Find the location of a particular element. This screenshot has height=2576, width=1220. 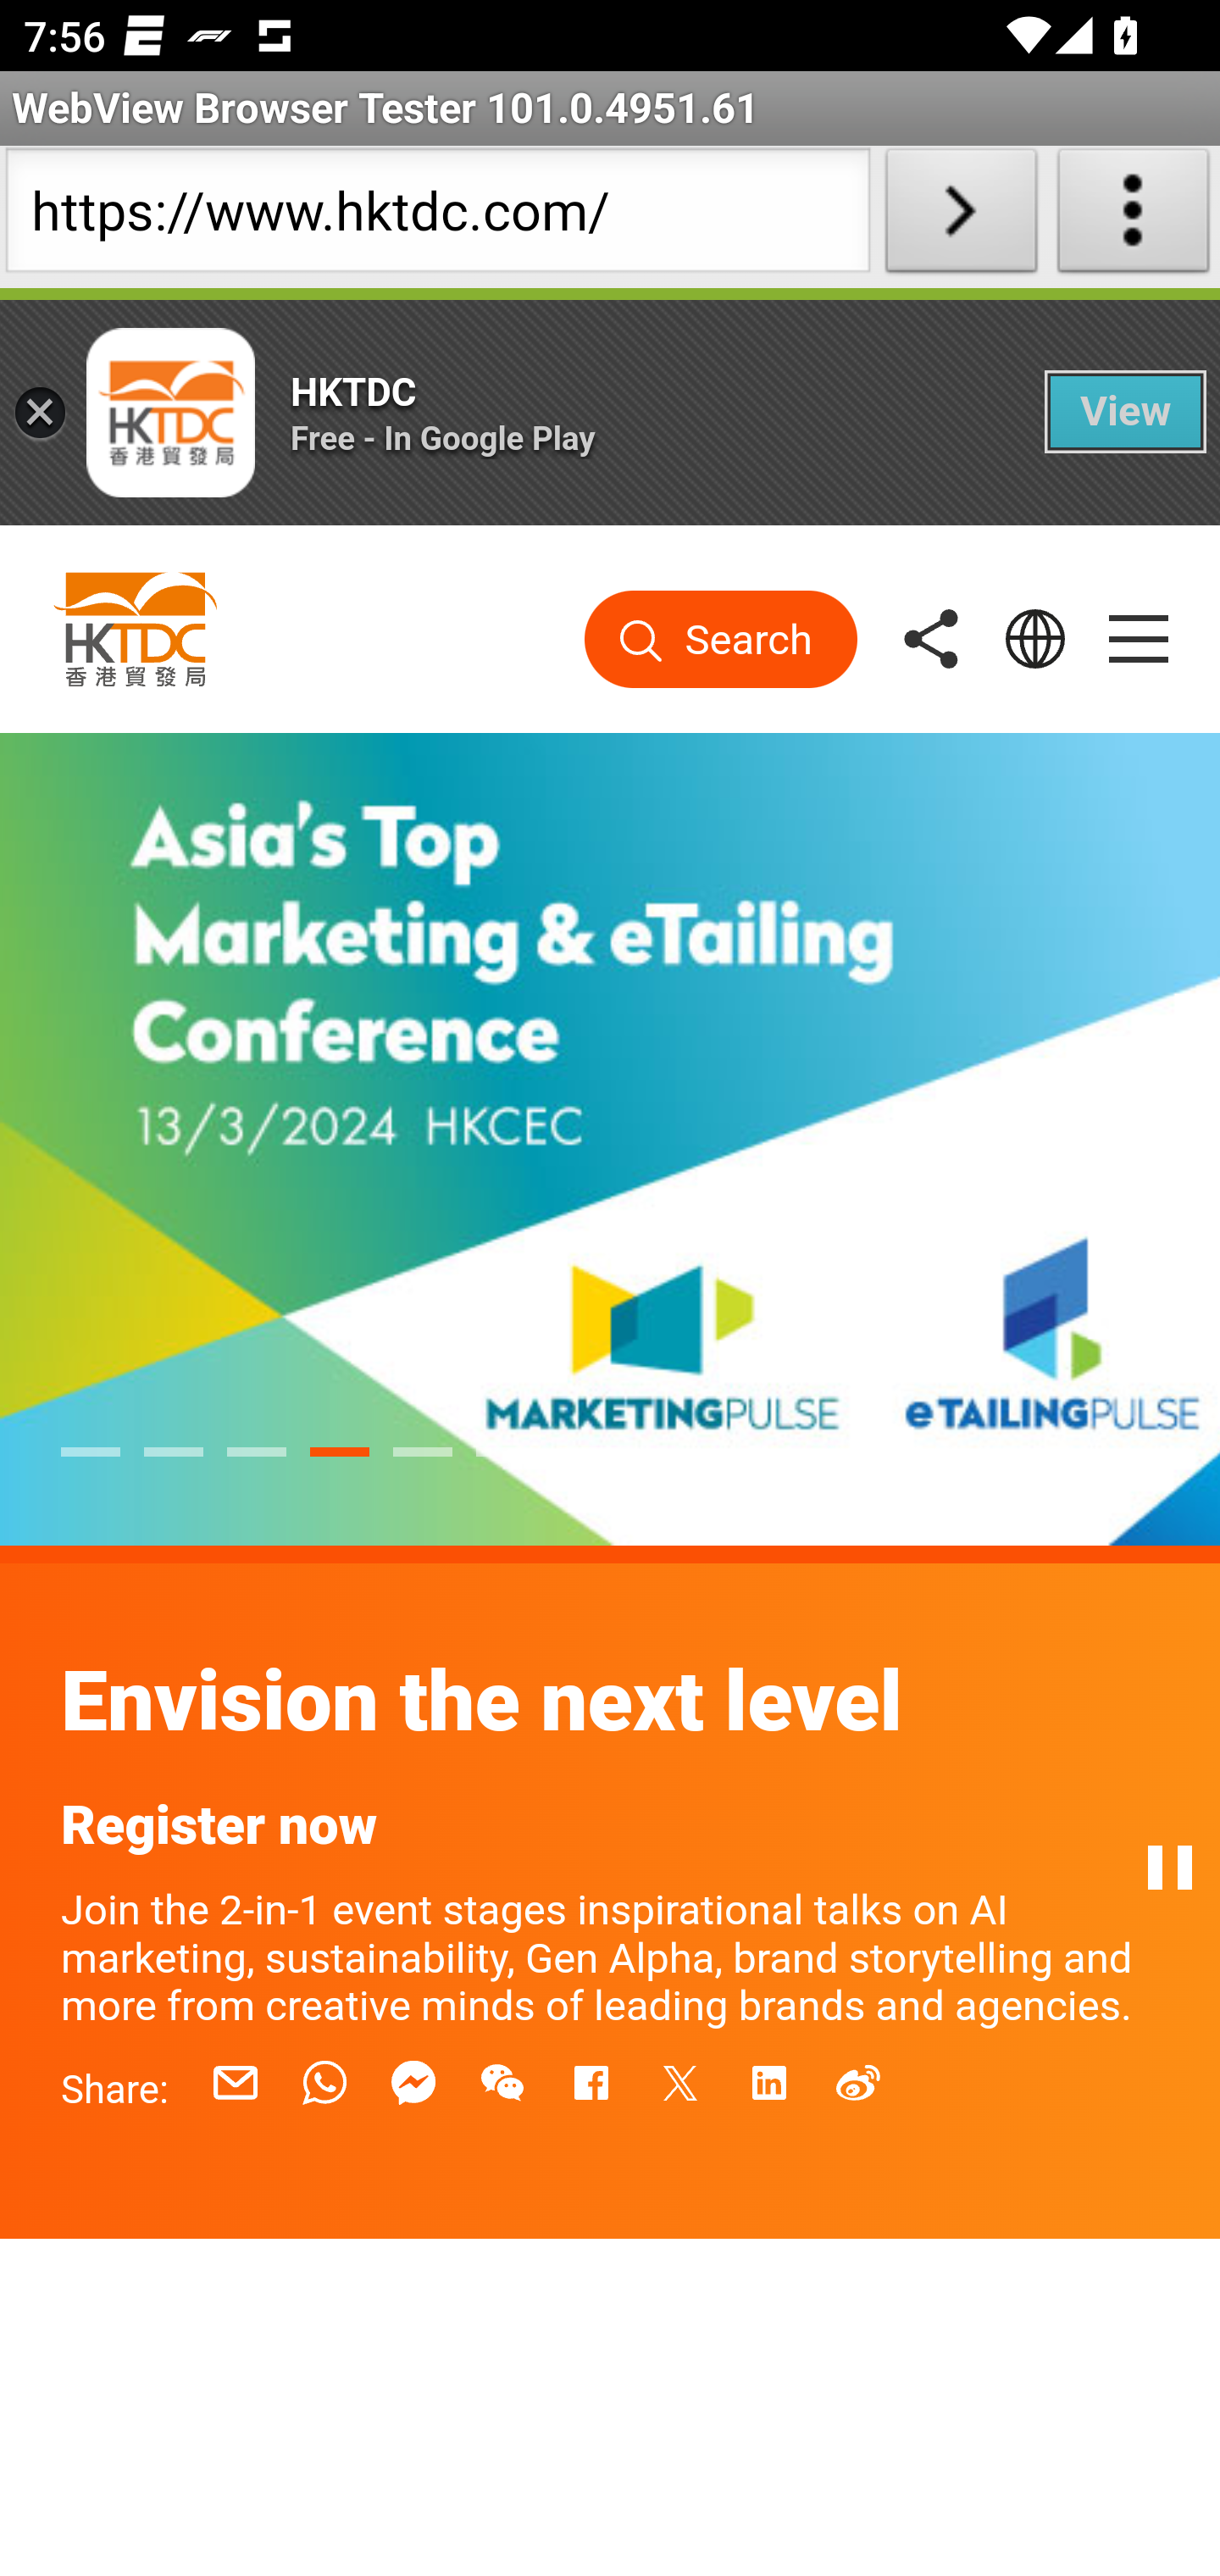

Share Gazing to the future on Facebook  is located at coordinates (591, 2081).